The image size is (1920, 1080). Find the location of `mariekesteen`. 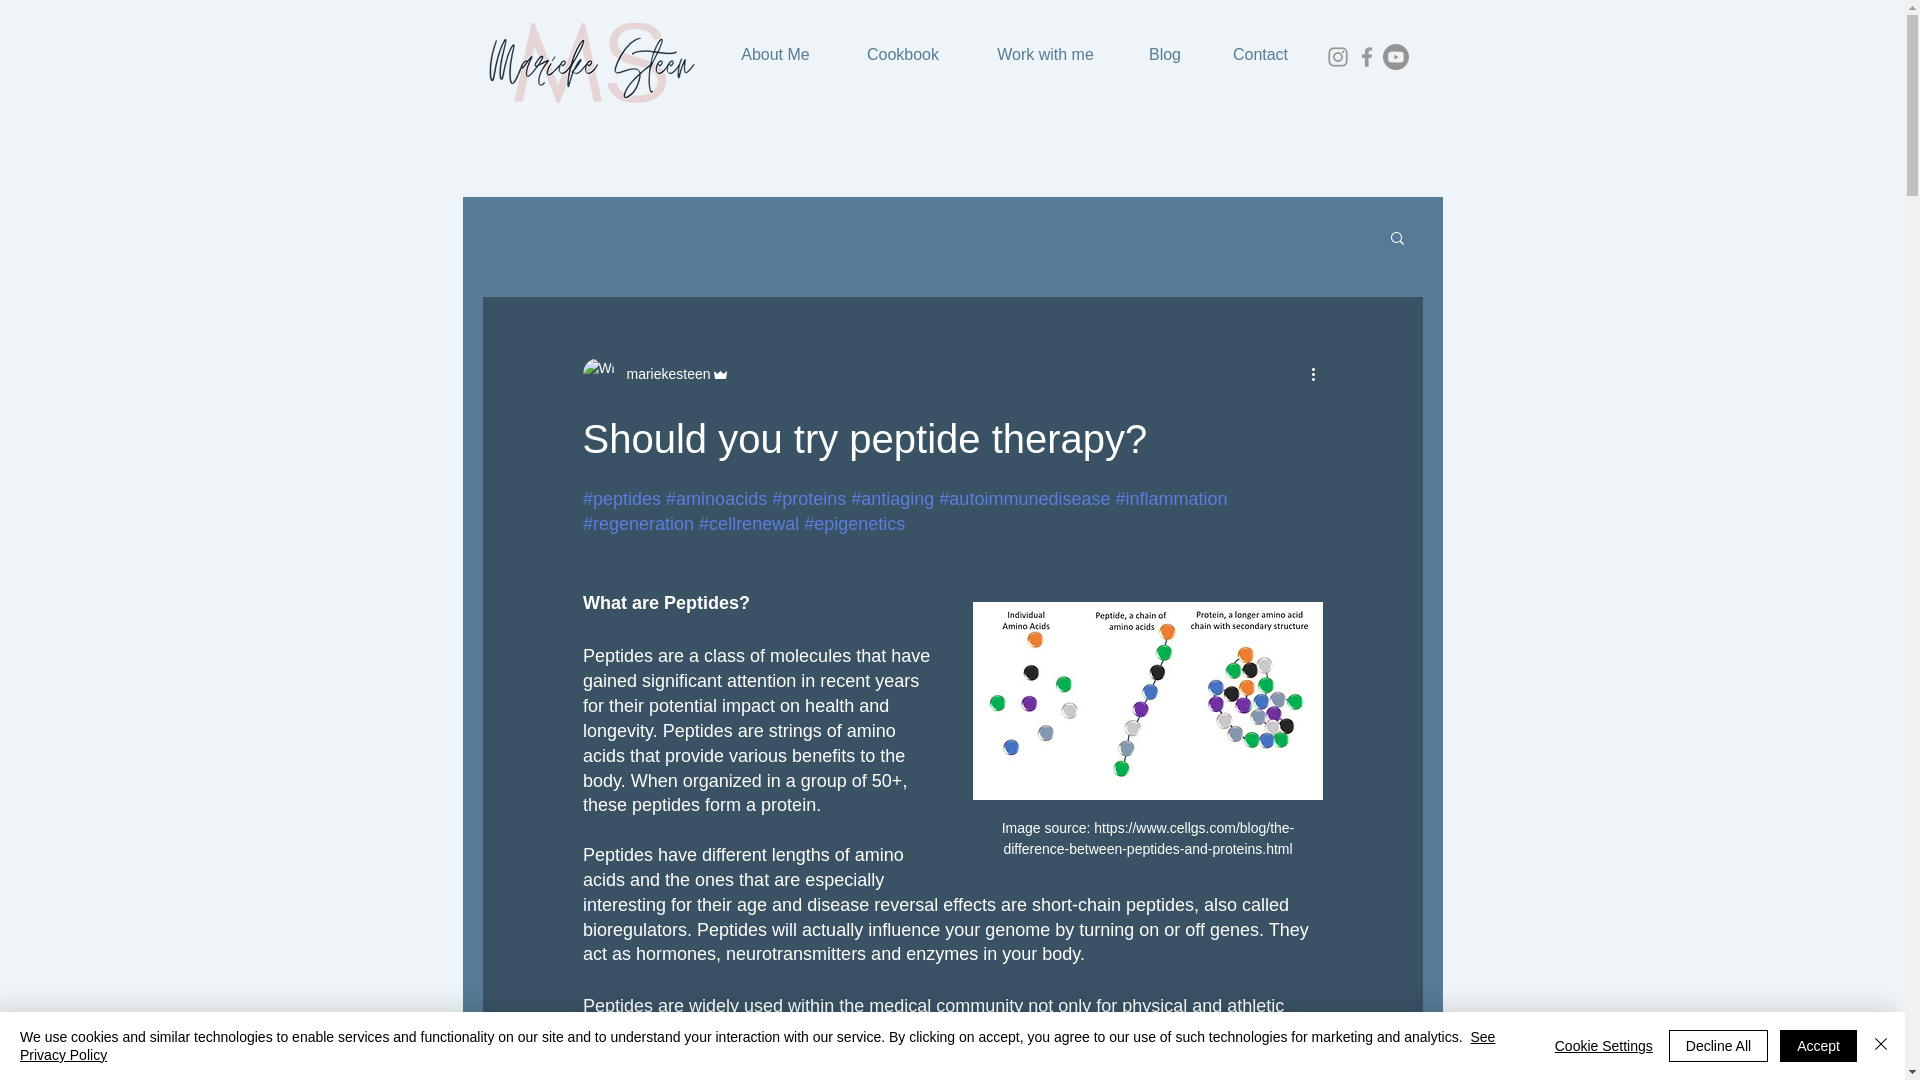

mariekesteen is located at coordinates (655, 373).